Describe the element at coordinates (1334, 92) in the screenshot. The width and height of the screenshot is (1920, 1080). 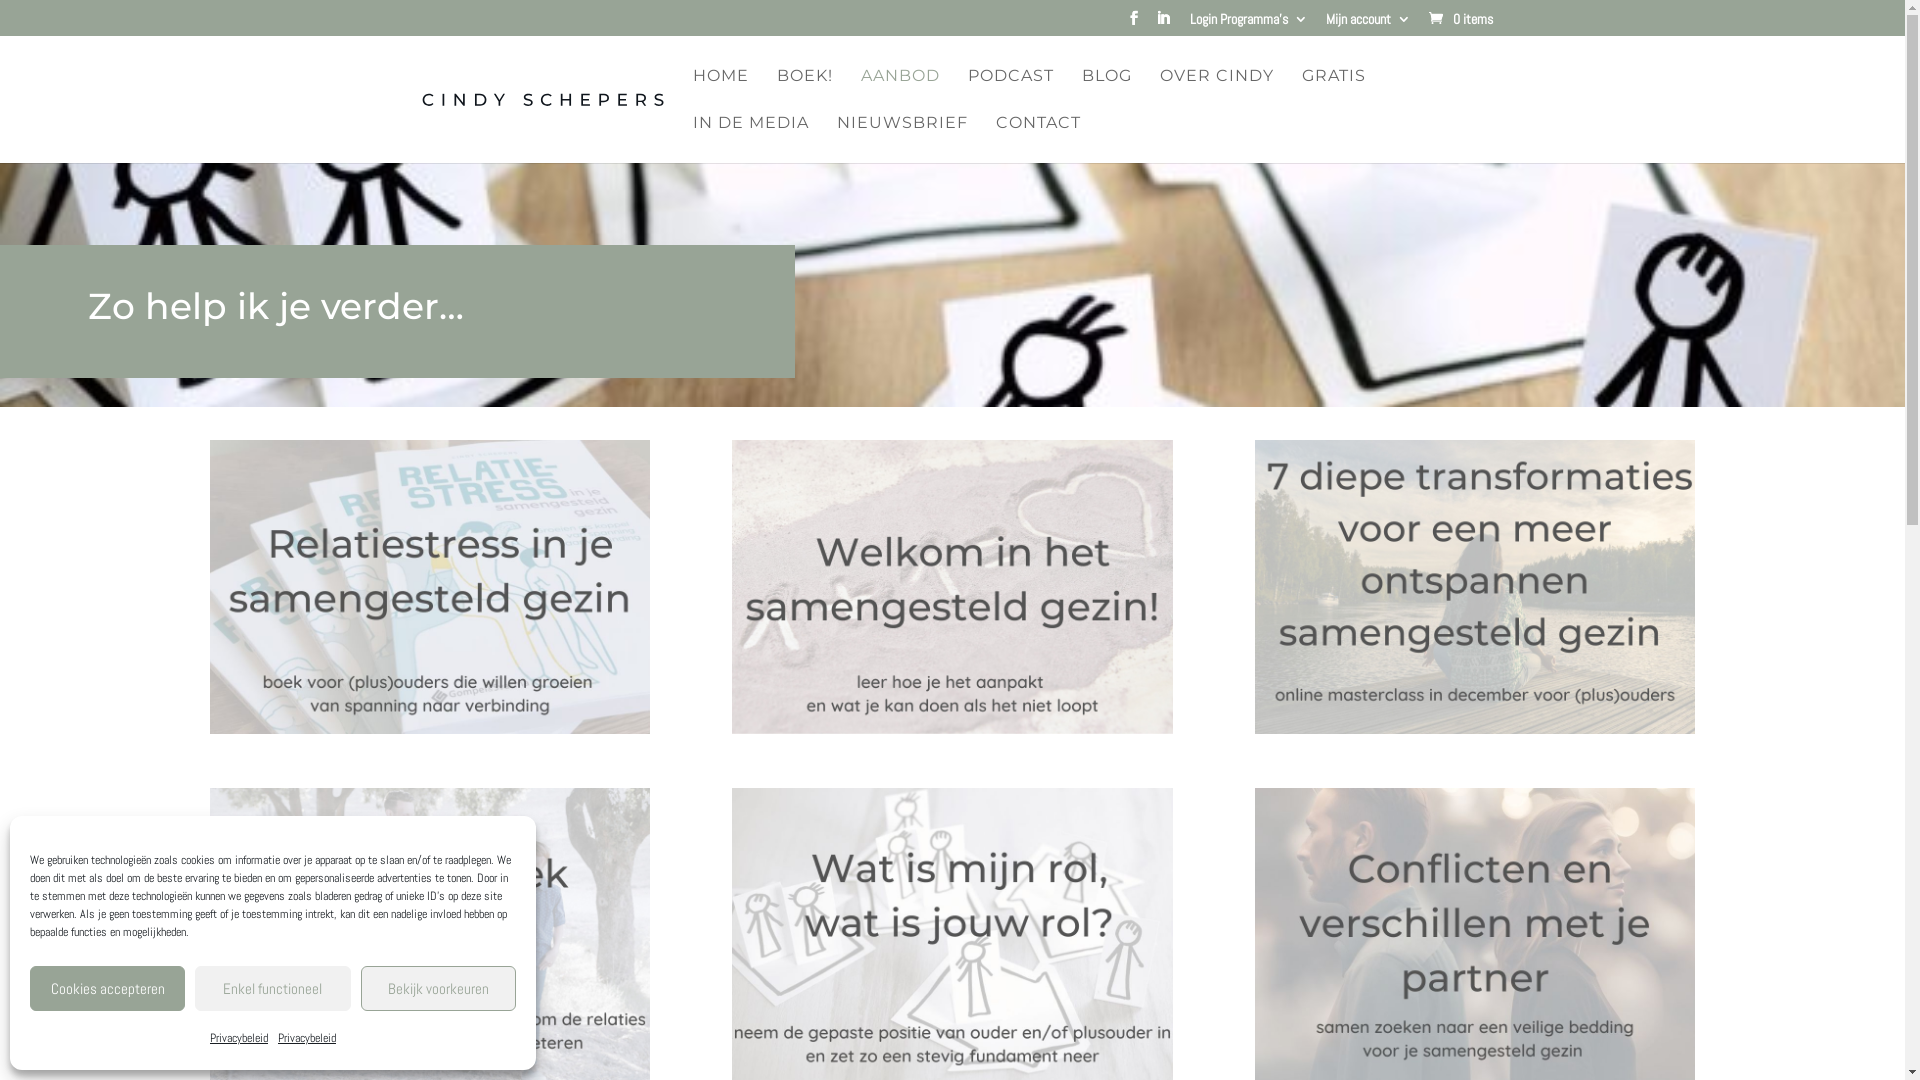
I see `GRATIS` at that location.